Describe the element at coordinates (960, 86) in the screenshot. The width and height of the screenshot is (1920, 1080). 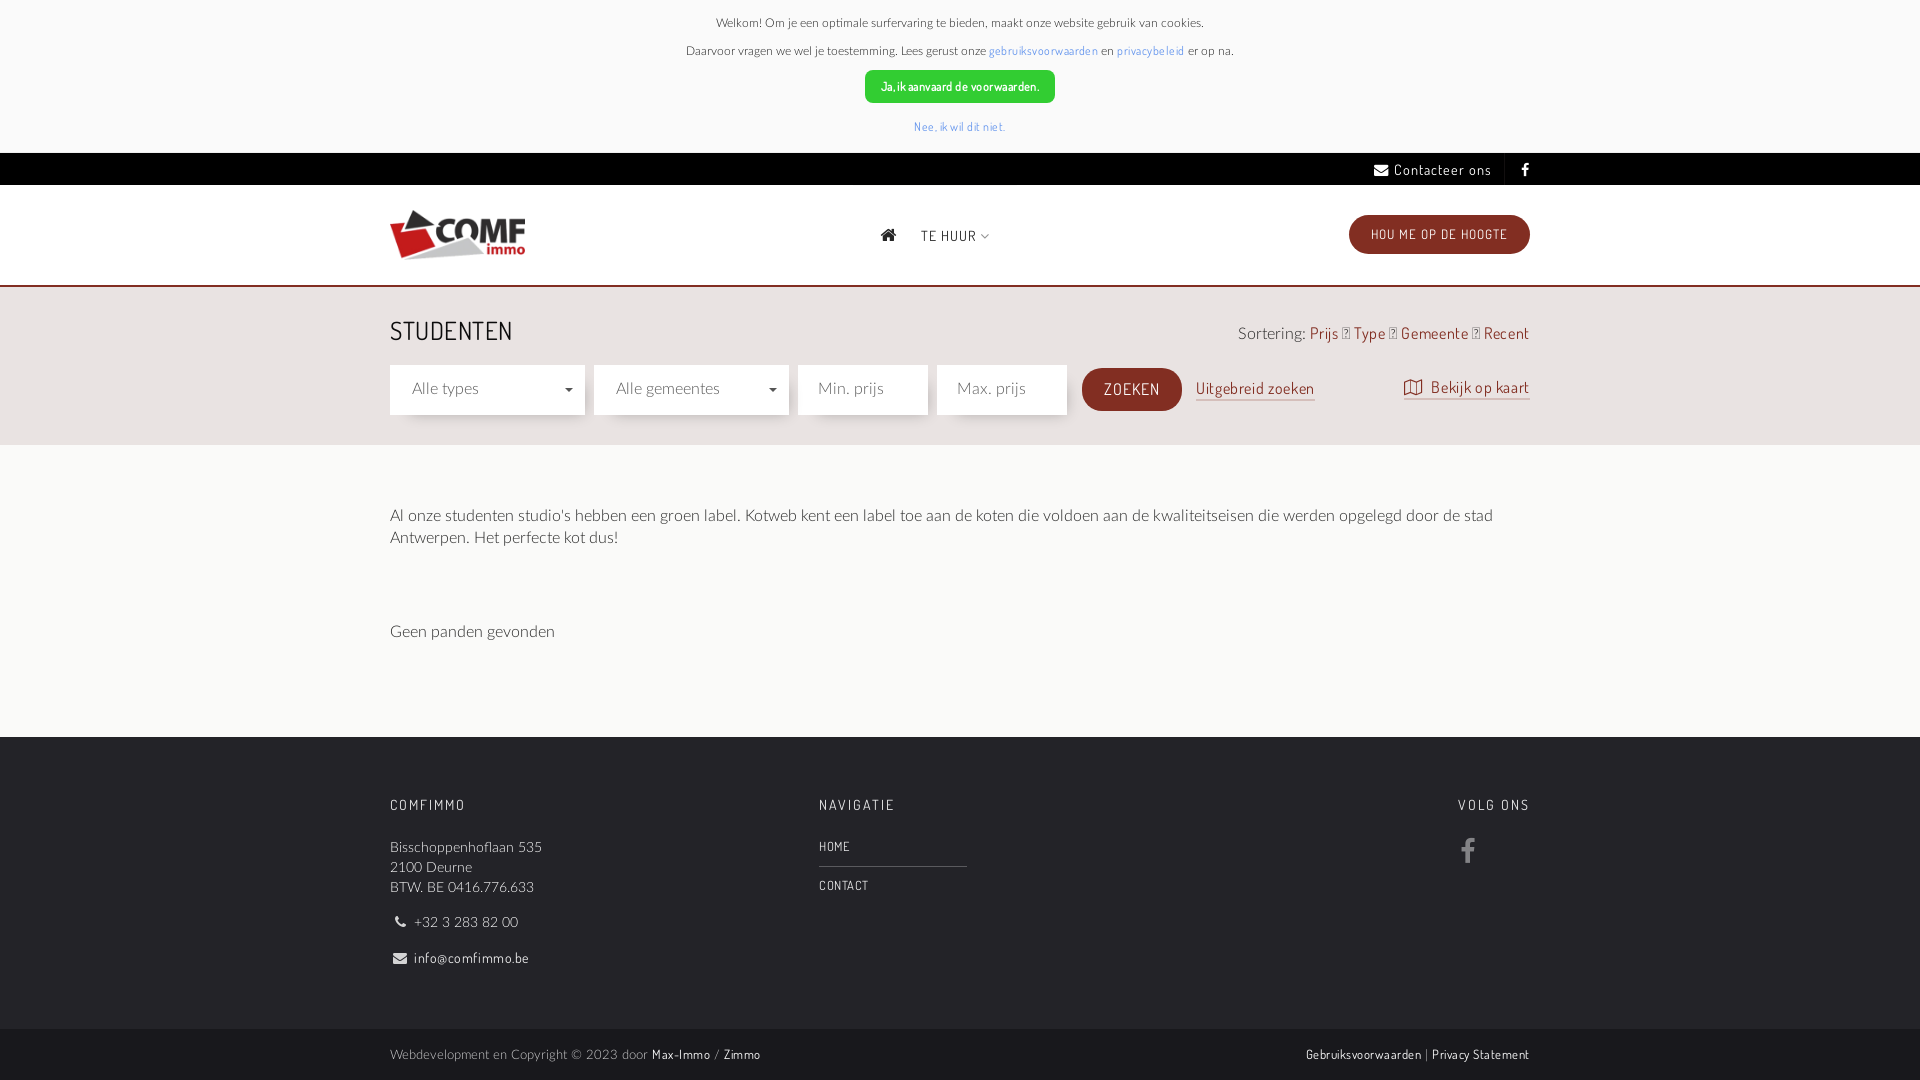
I see `Ja, ik aanvaard de voorwaarden.` at that location.